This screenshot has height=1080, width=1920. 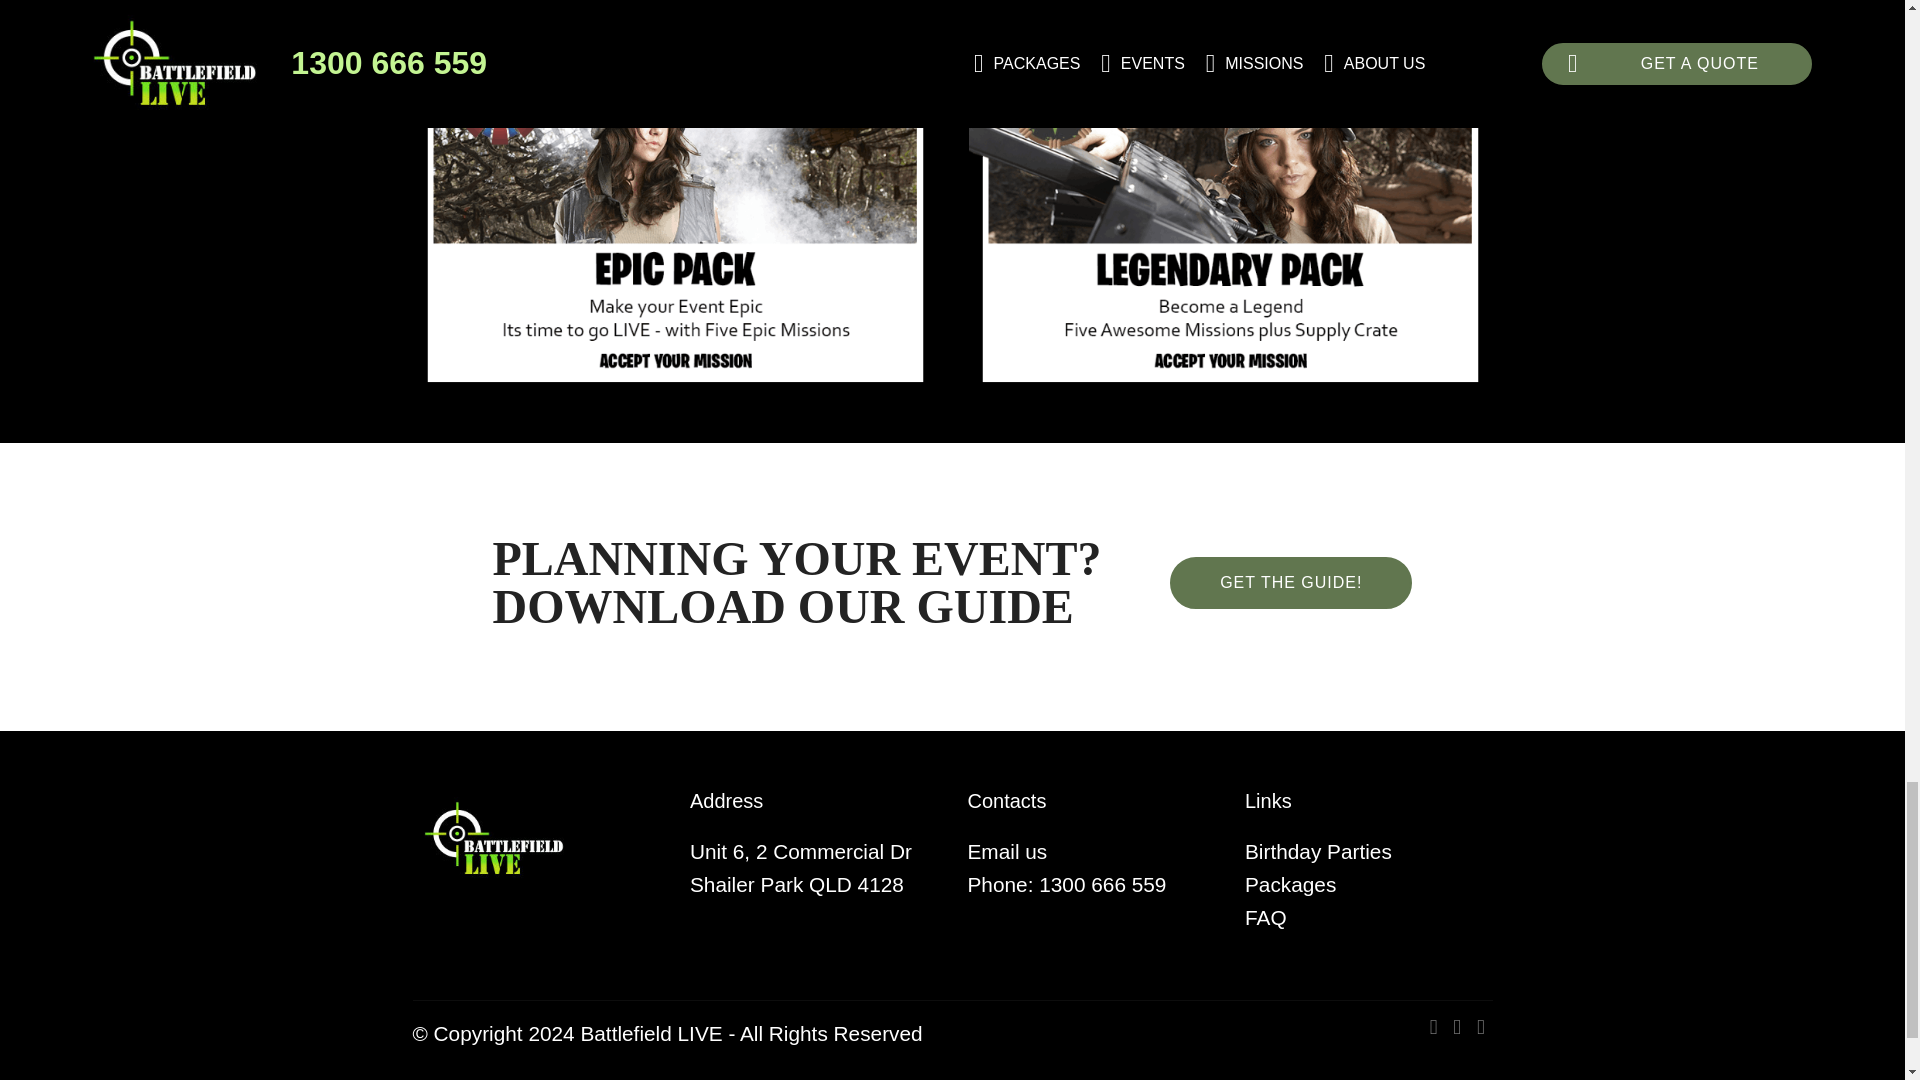 I want to click on epic pack, so click(x=675, y=221).